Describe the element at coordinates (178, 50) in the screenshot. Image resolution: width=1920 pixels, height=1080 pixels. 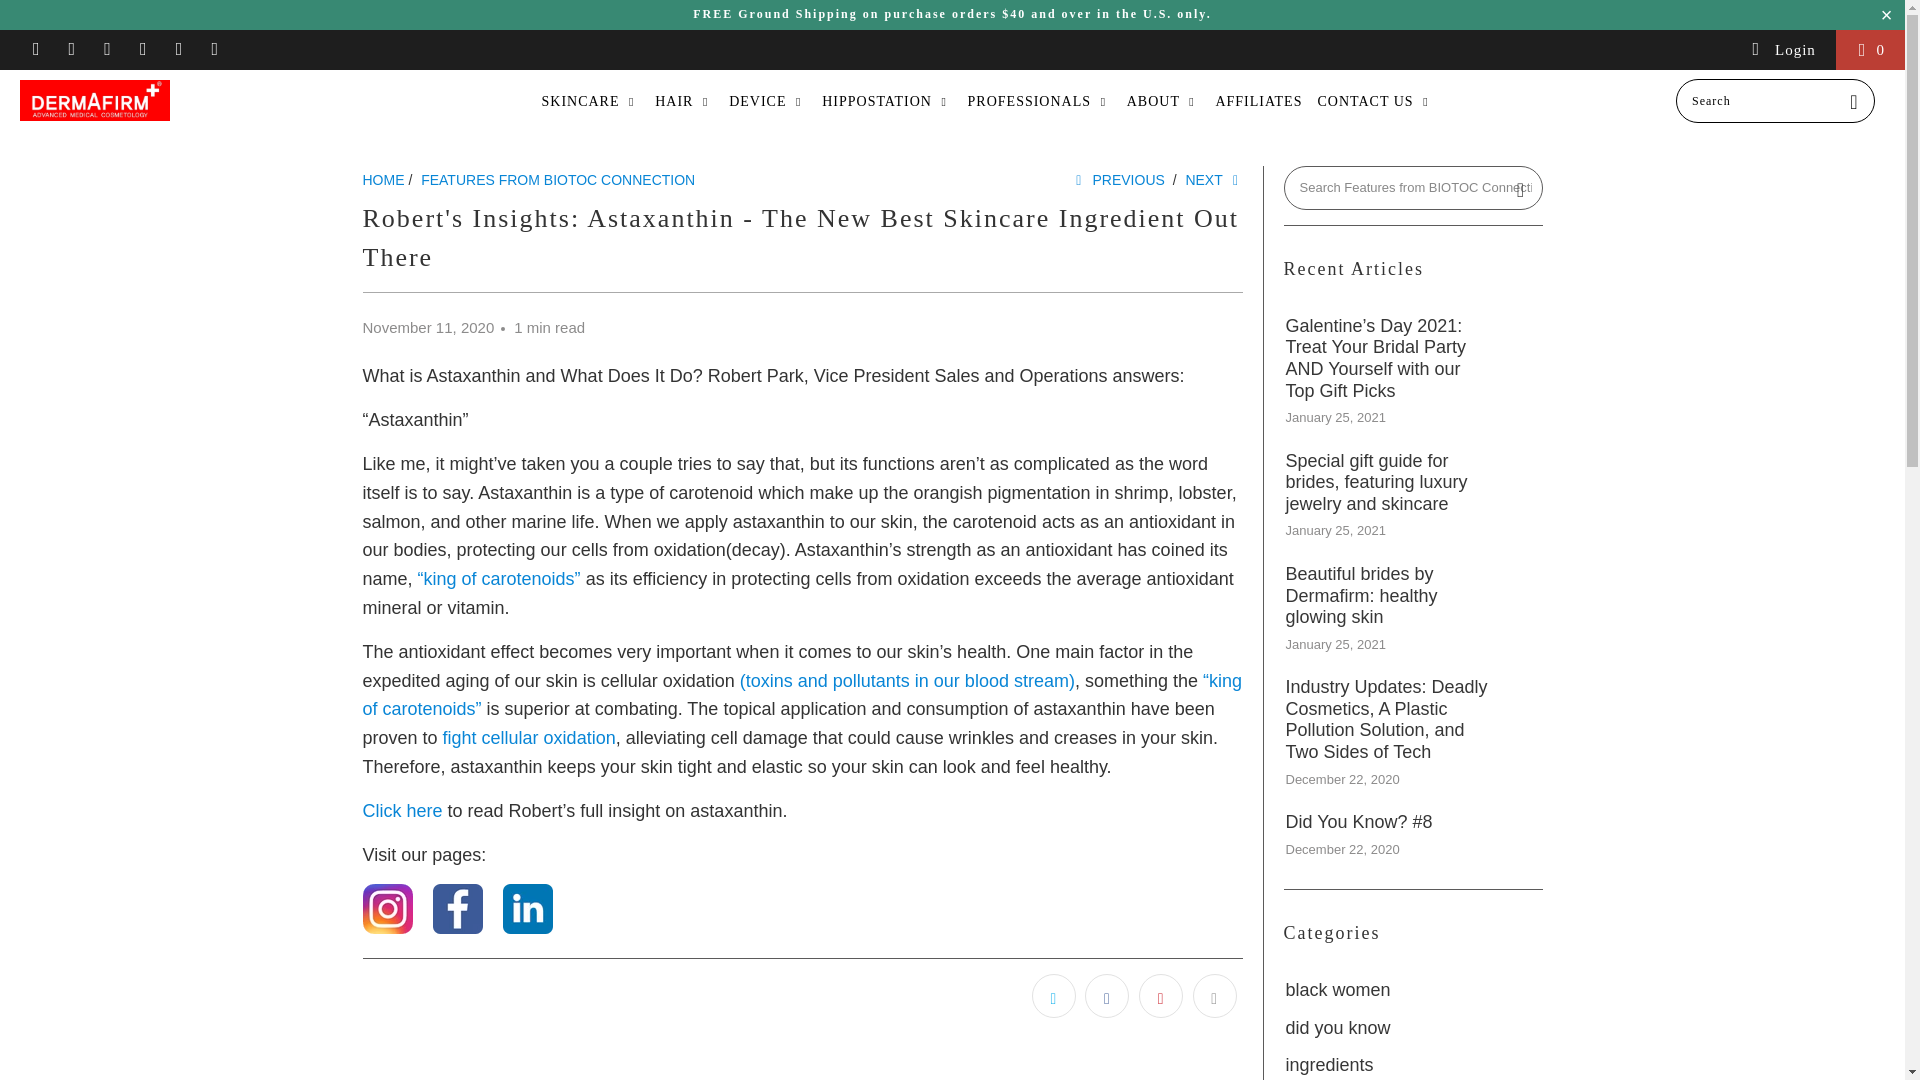
I see `Dermafirm USA on Instagram` at that location.